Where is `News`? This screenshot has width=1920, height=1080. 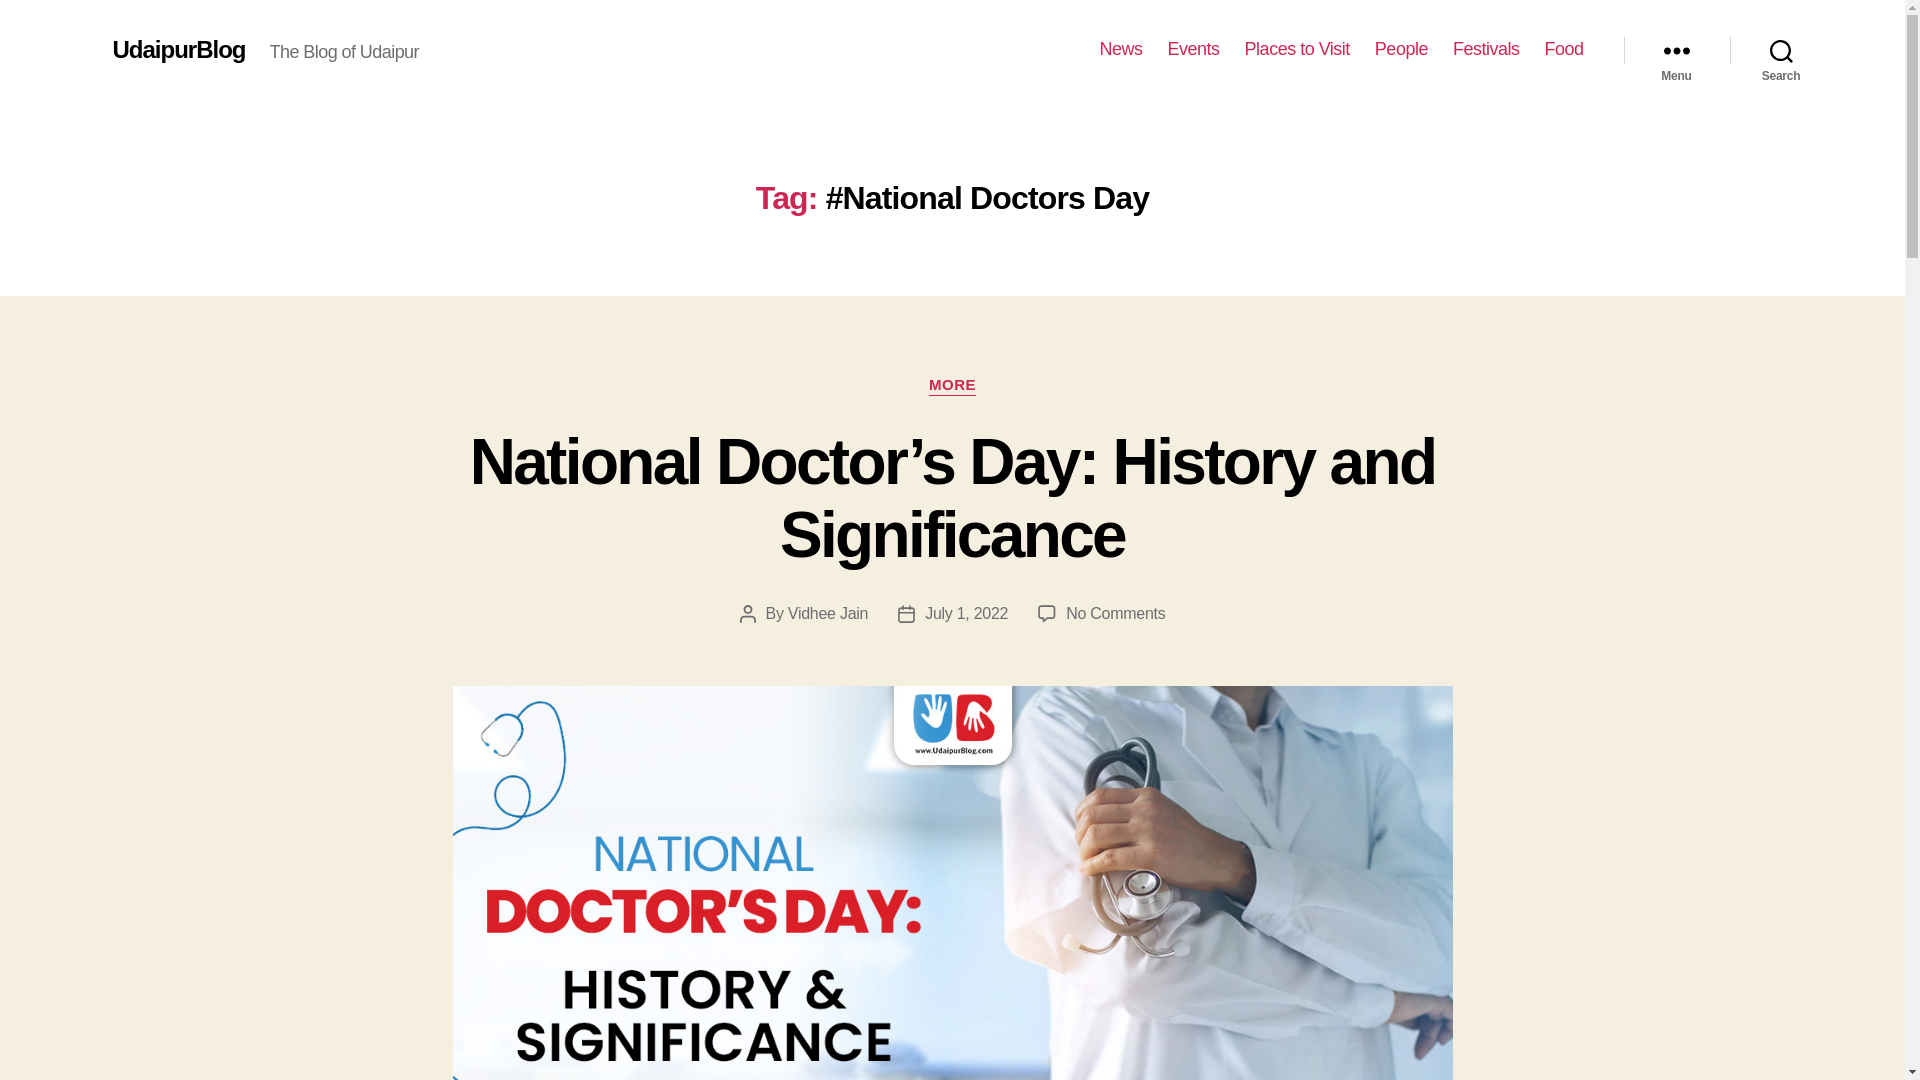
News is located at coordinates (1121, 49).